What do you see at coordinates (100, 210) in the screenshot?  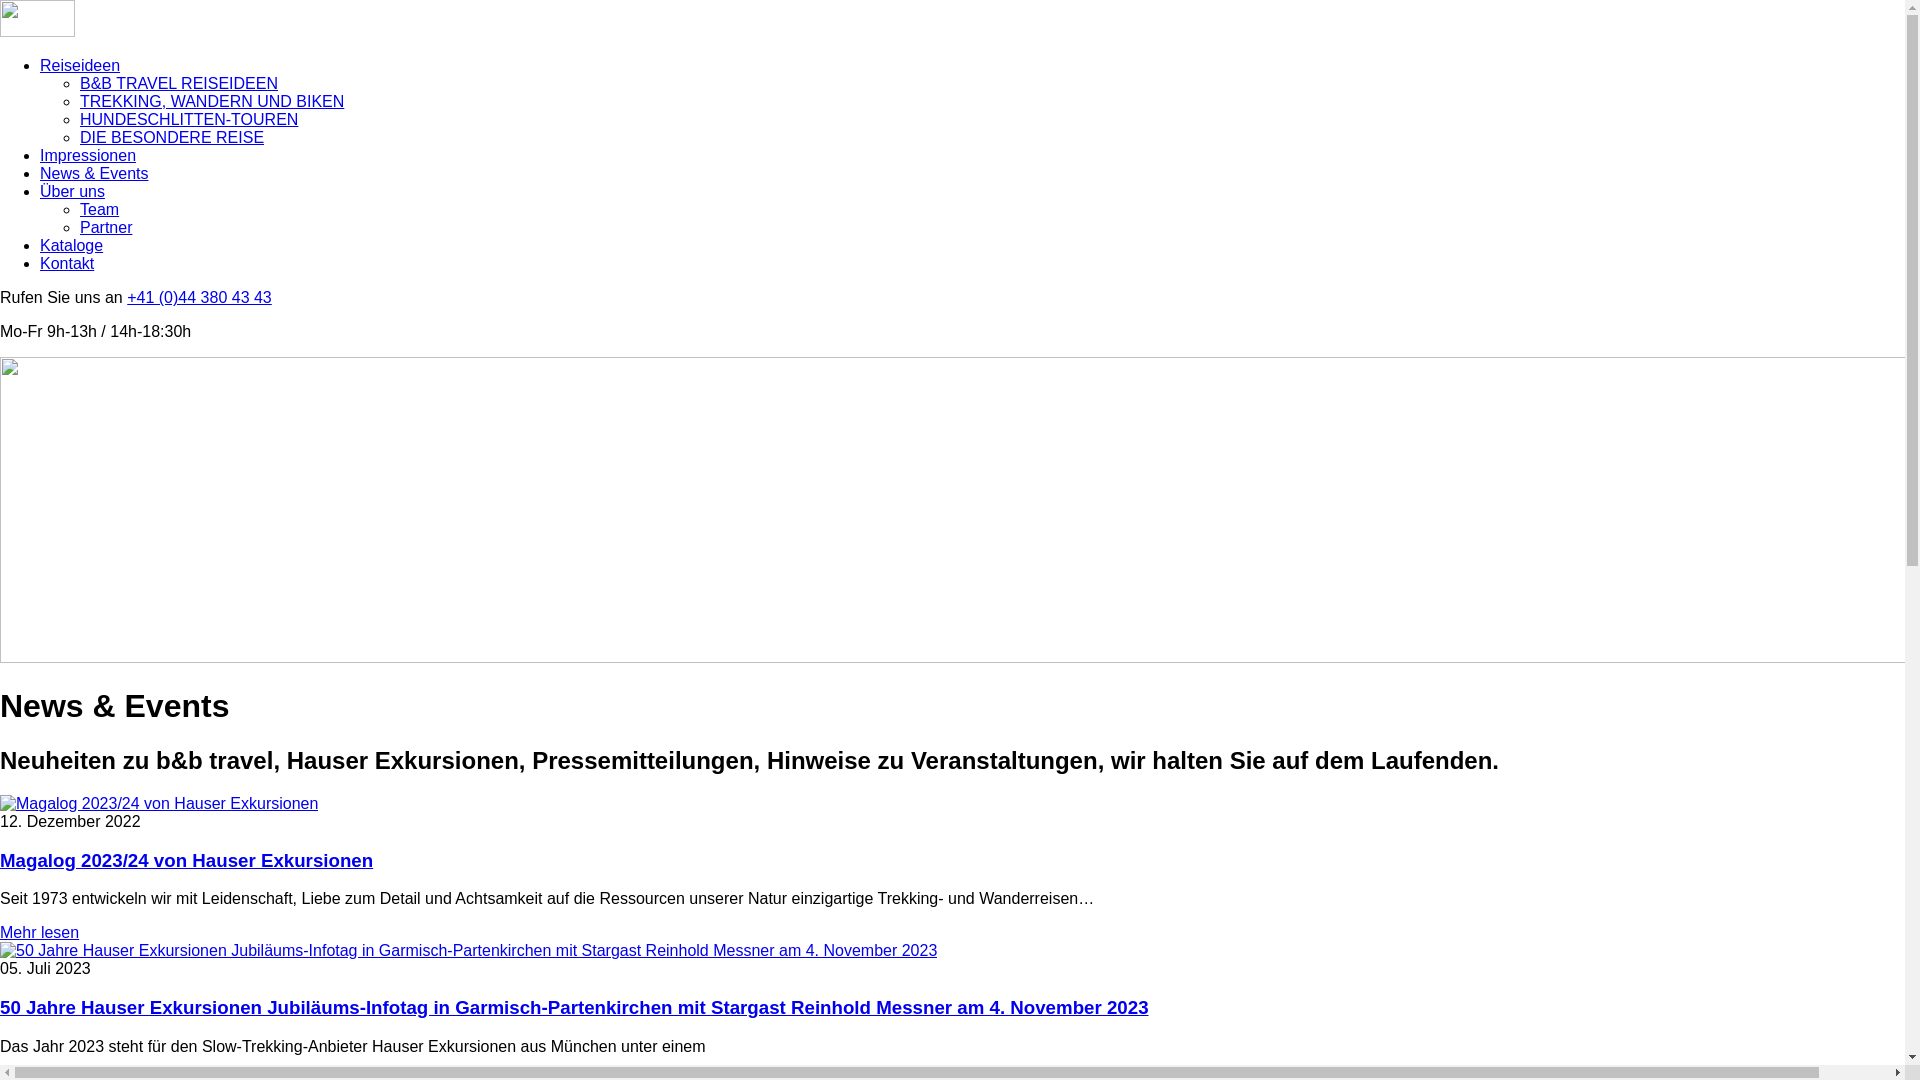 I see `Team` at bounding box center [100, 210].